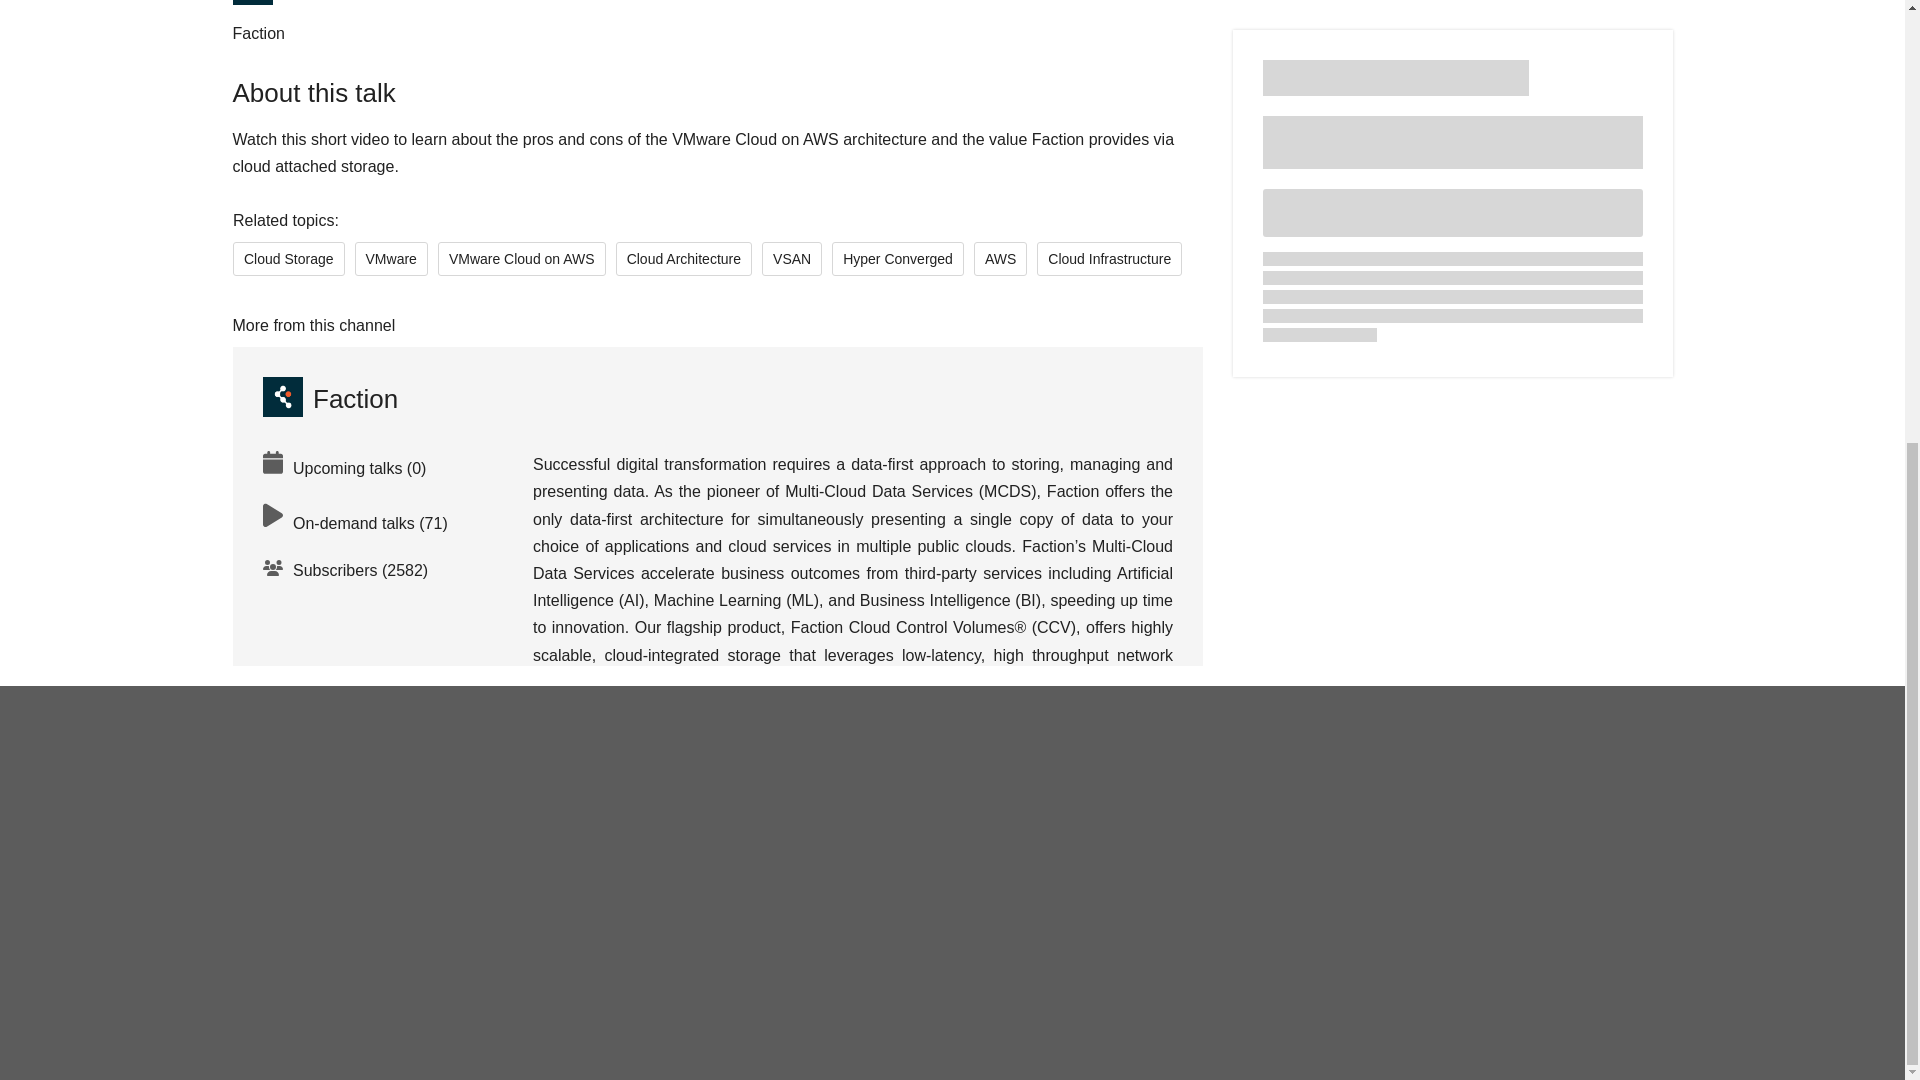 The width and height of the screenshot is (1920, 1080). Describe the element at coordinates (897, 258) in the screenshot. I see `Hyper Converged` at that location.